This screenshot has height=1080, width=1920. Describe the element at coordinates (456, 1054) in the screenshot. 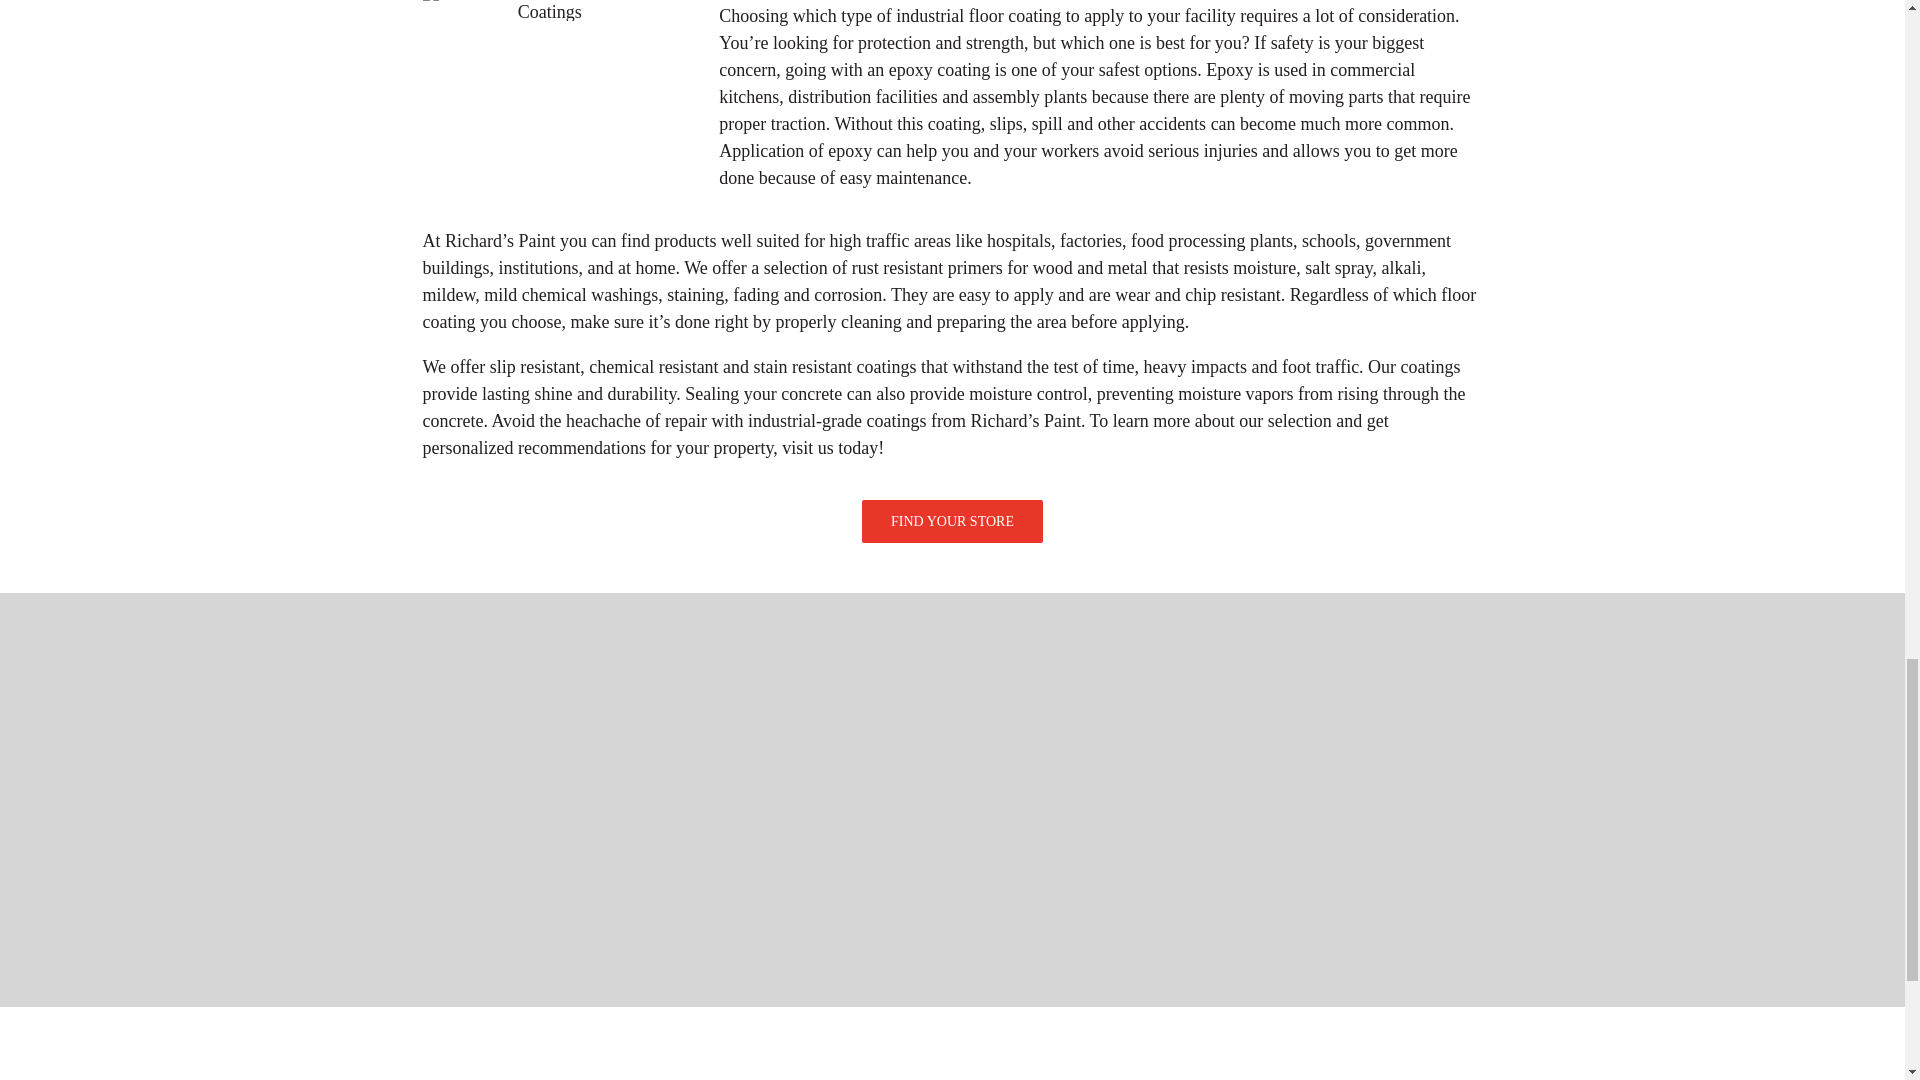

I see `Deck Paint` at that location.